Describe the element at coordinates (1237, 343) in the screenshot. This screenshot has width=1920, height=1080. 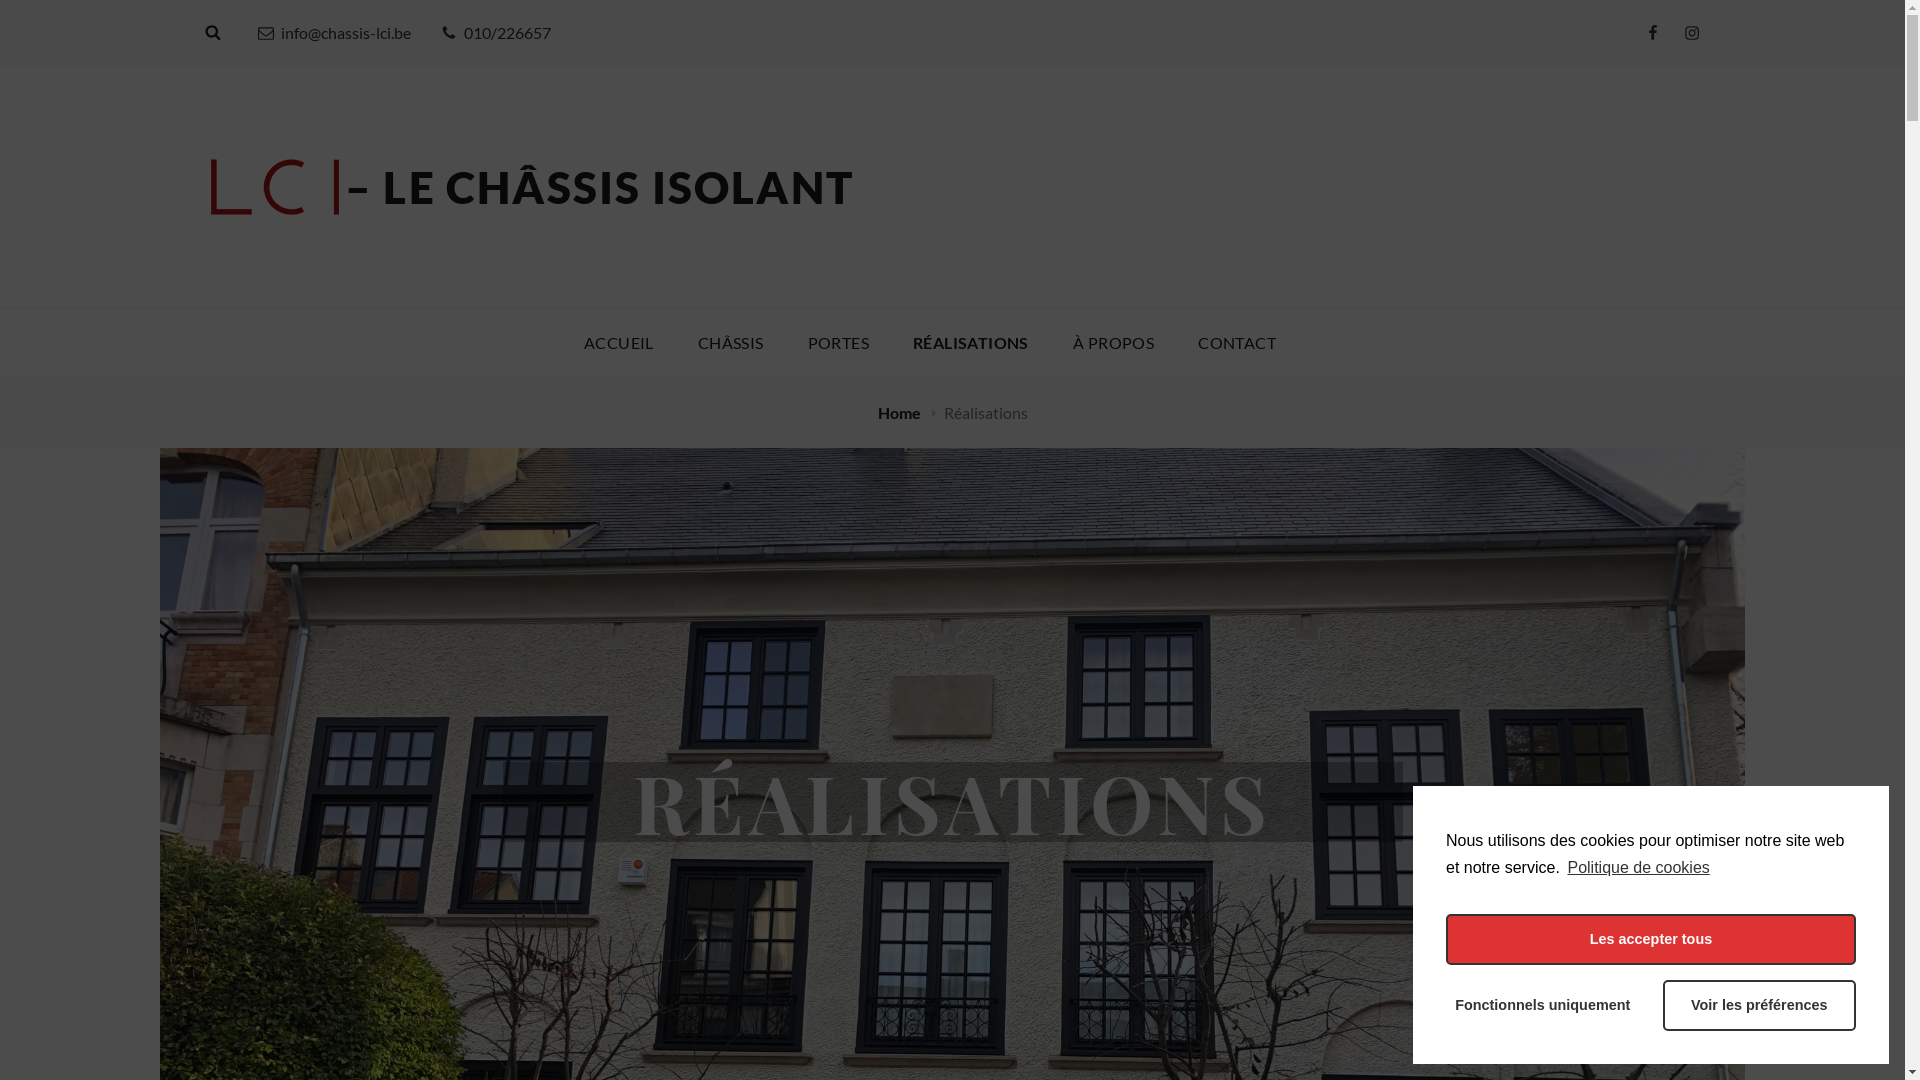
I see `CONTACT` at that location.